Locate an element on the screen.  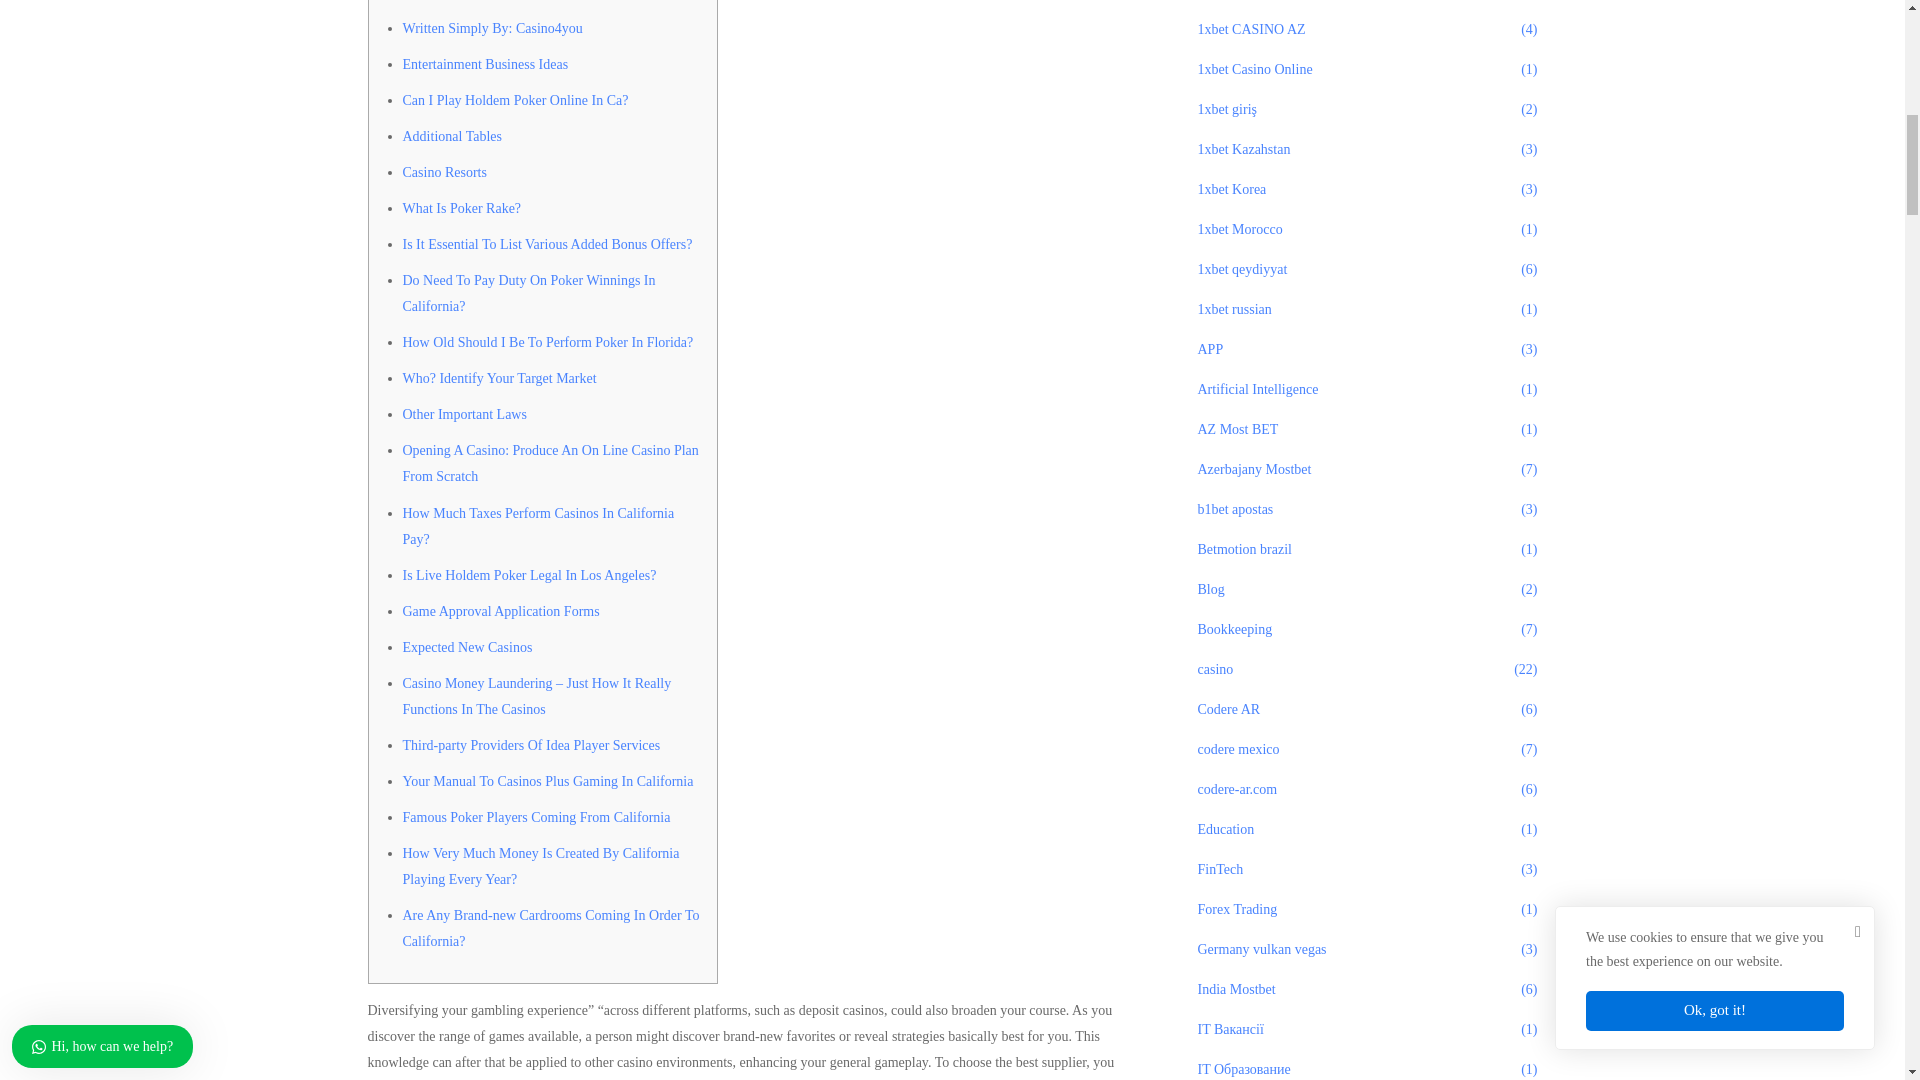
Entertainment Business Ideas is located at coordinates (484, 64).